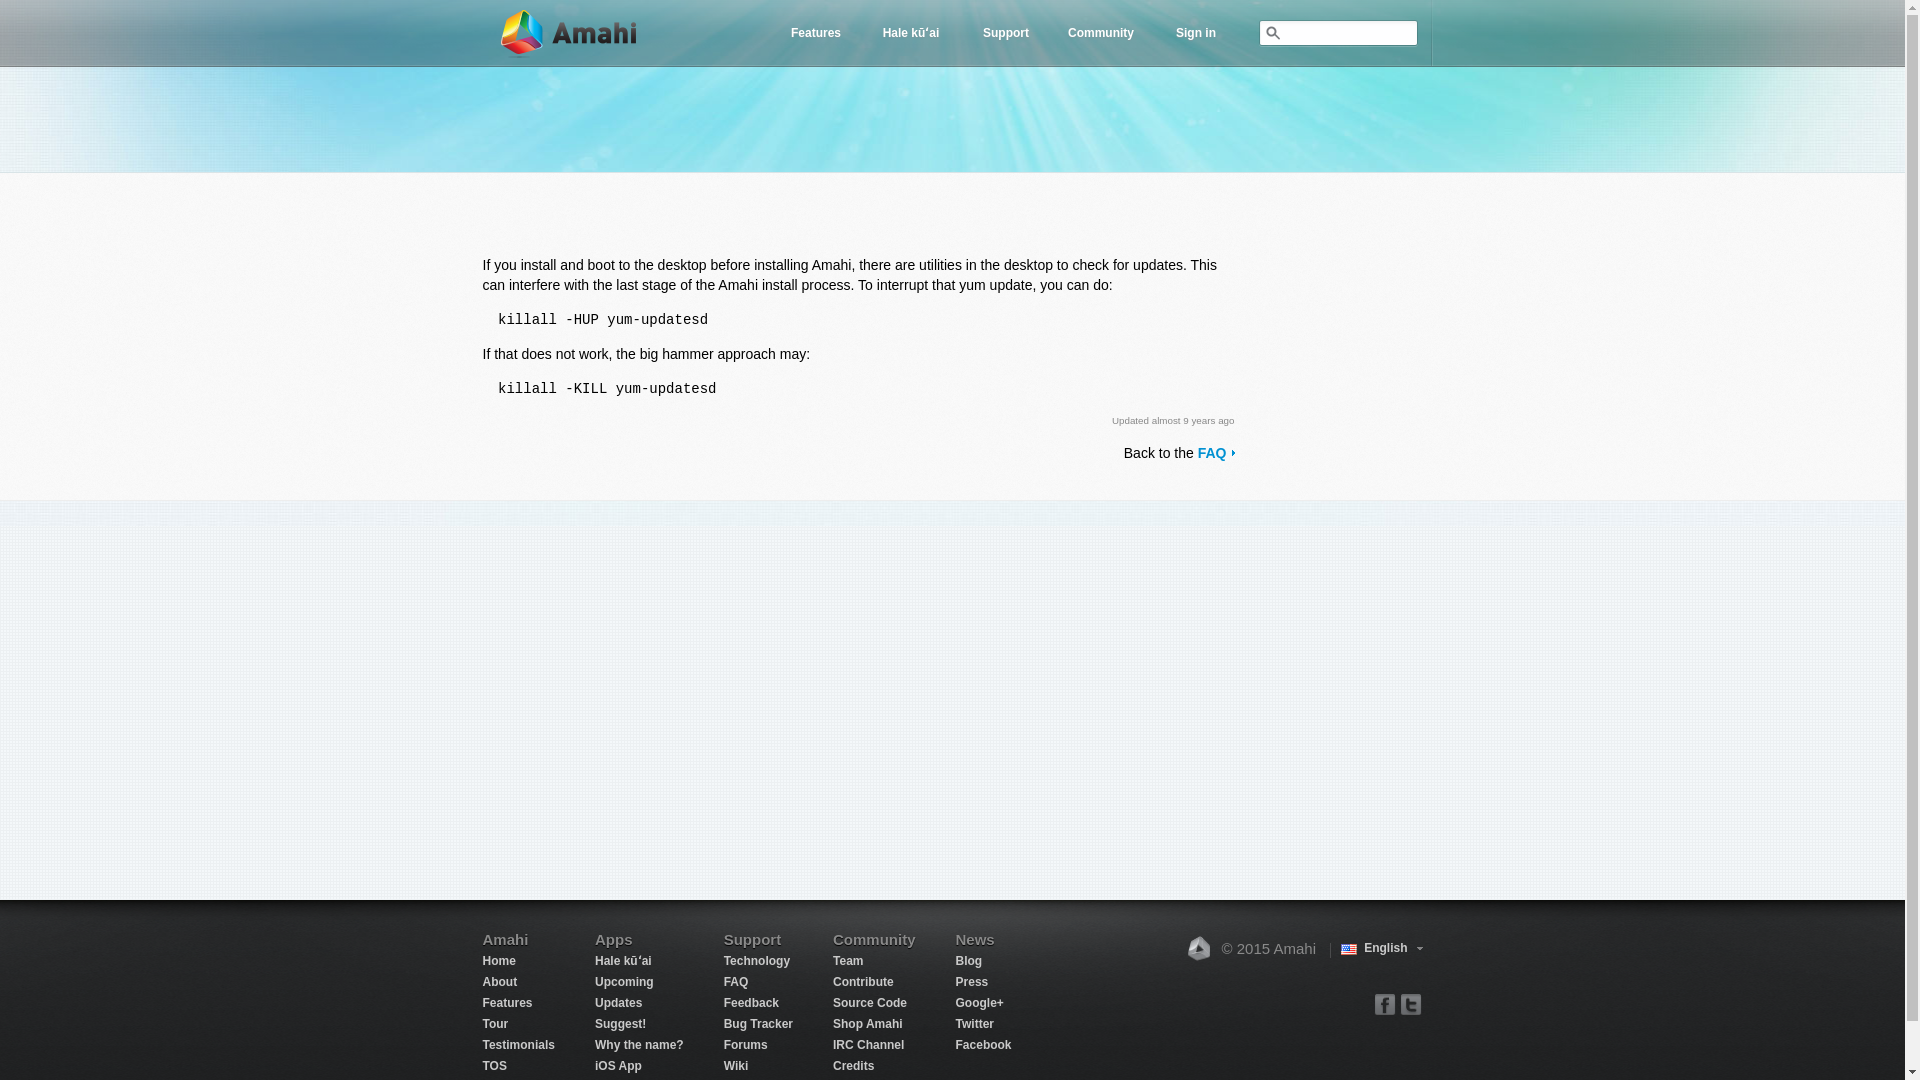 Image resolution: width=1920 pixels, height=1080 pixels. I want to click on Home, so click(498, 960).